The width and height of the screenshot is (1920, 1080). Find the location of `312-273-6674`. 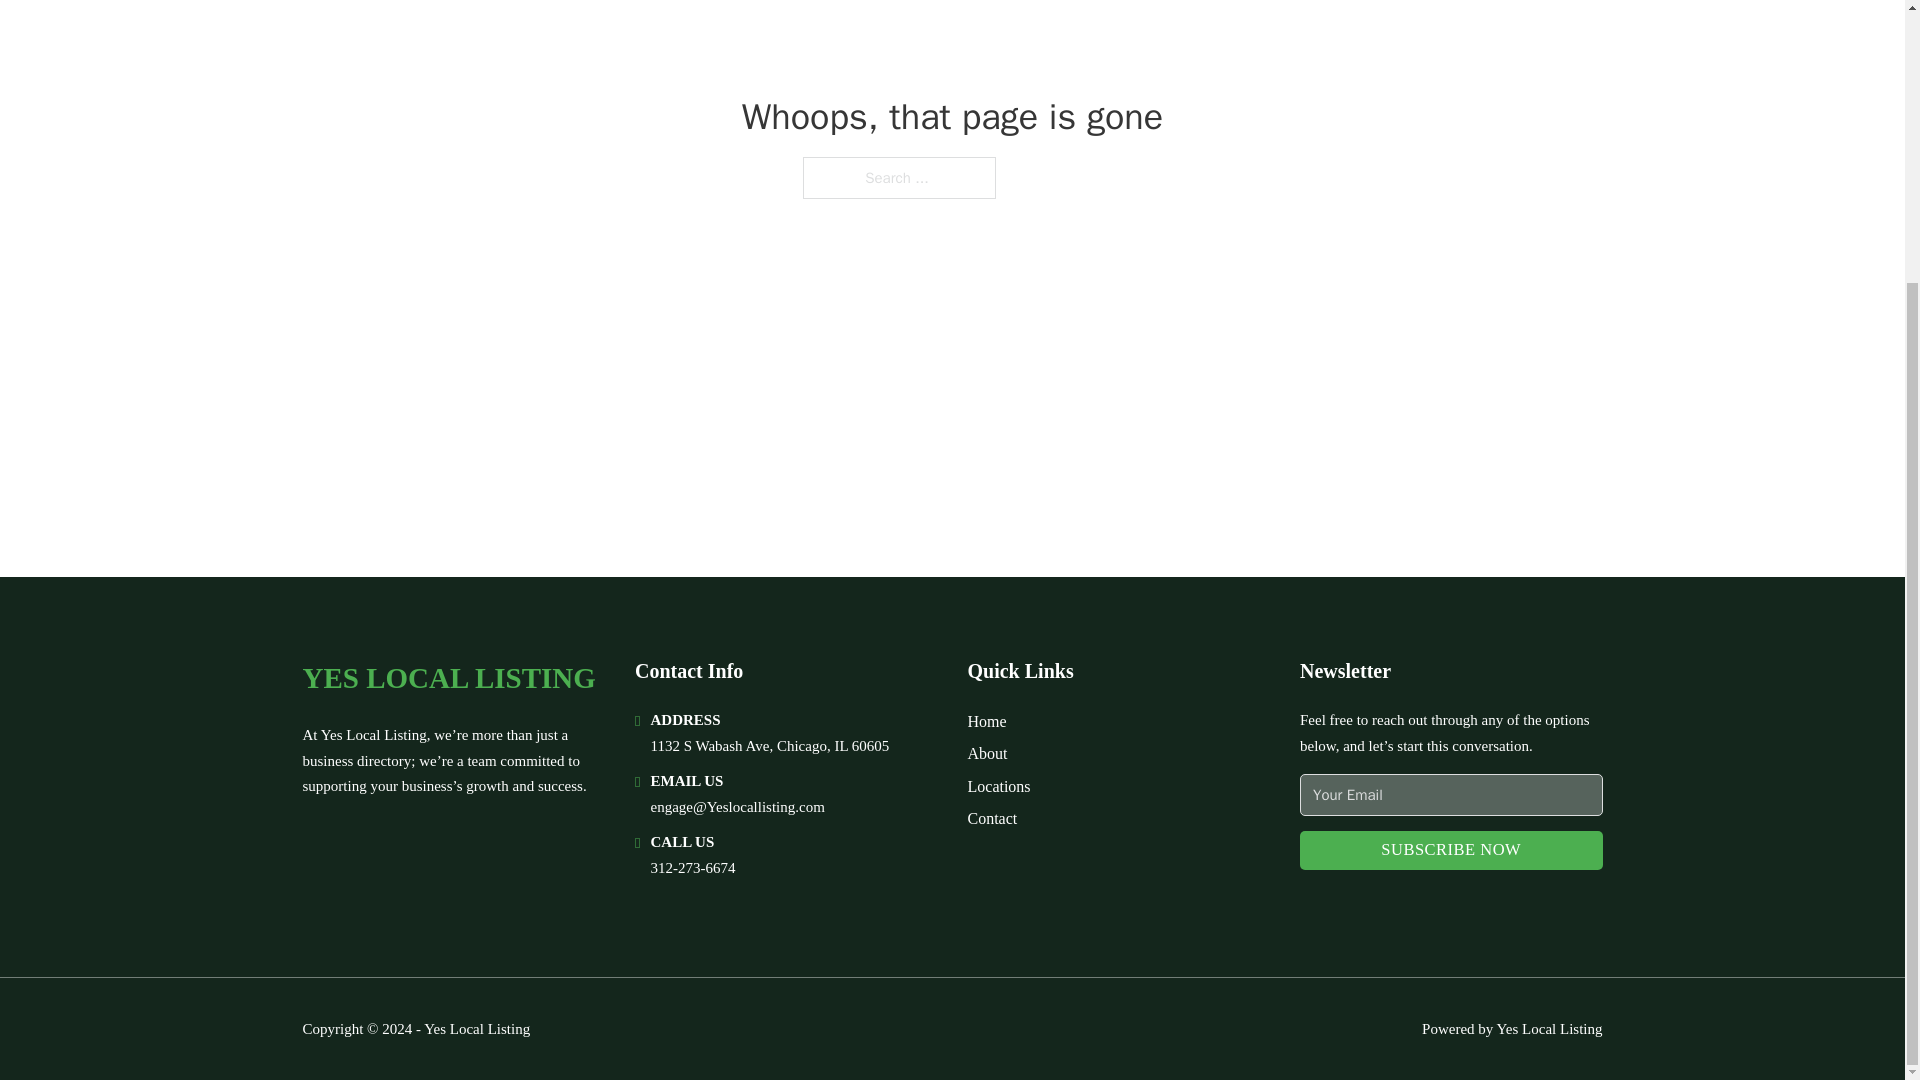

312-273-6674 is located at coordinates (692, 867).